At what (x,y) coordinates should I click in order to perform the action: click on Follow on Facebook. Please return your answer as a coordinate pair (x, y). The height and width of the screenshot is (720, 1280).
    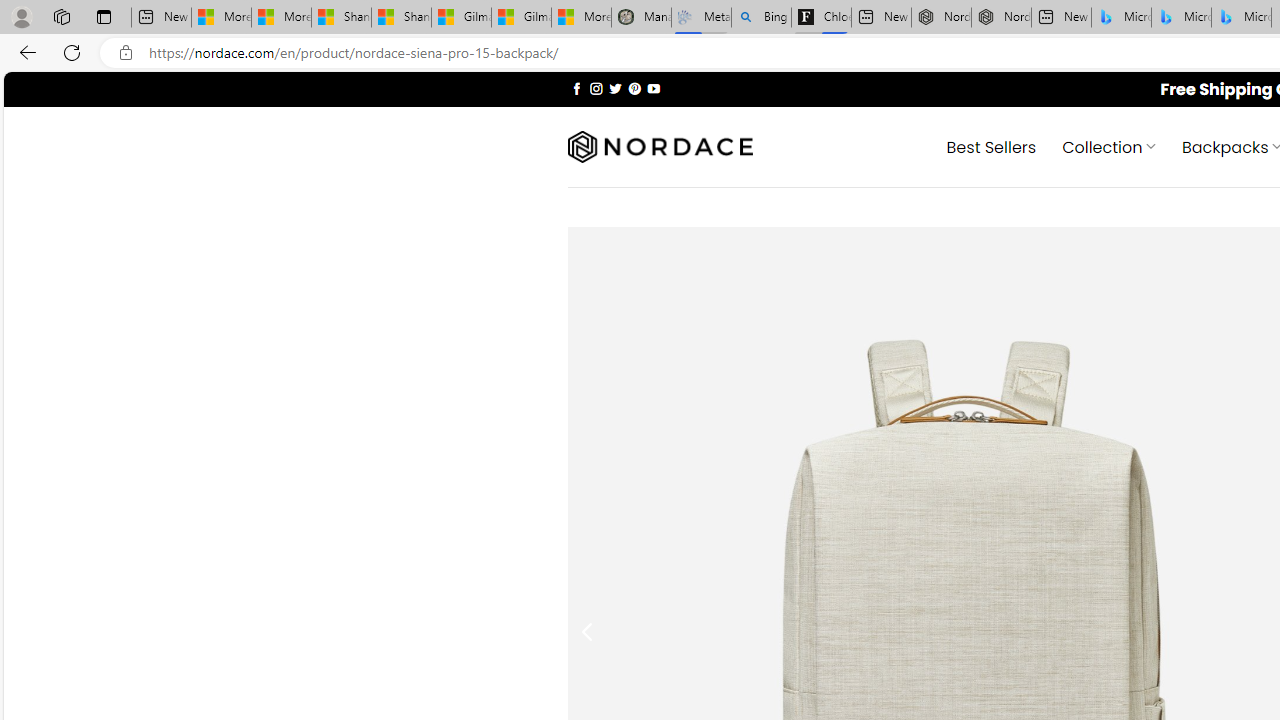
    Looking at the image, I should click on (576, 88).